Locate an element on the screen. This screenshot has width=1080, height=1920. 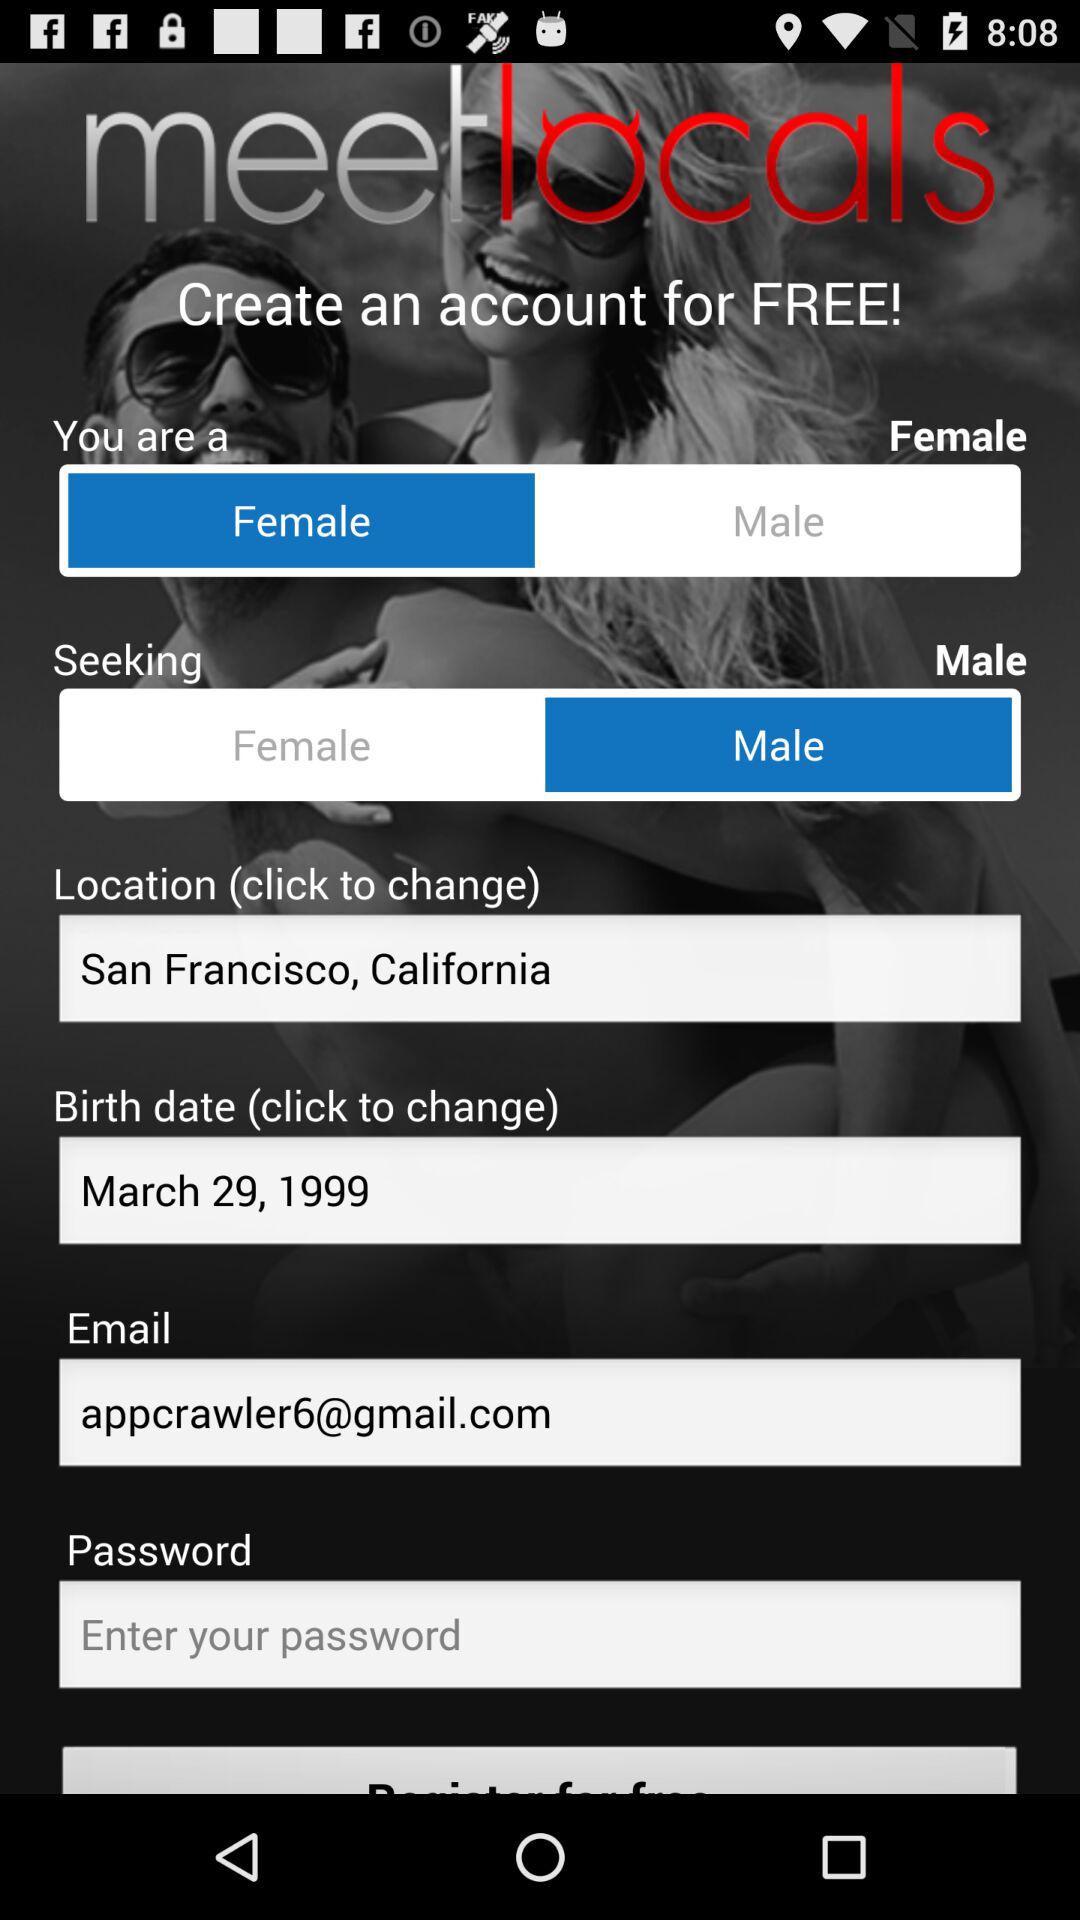
enter birth date is located at coordinates (540, 1196).